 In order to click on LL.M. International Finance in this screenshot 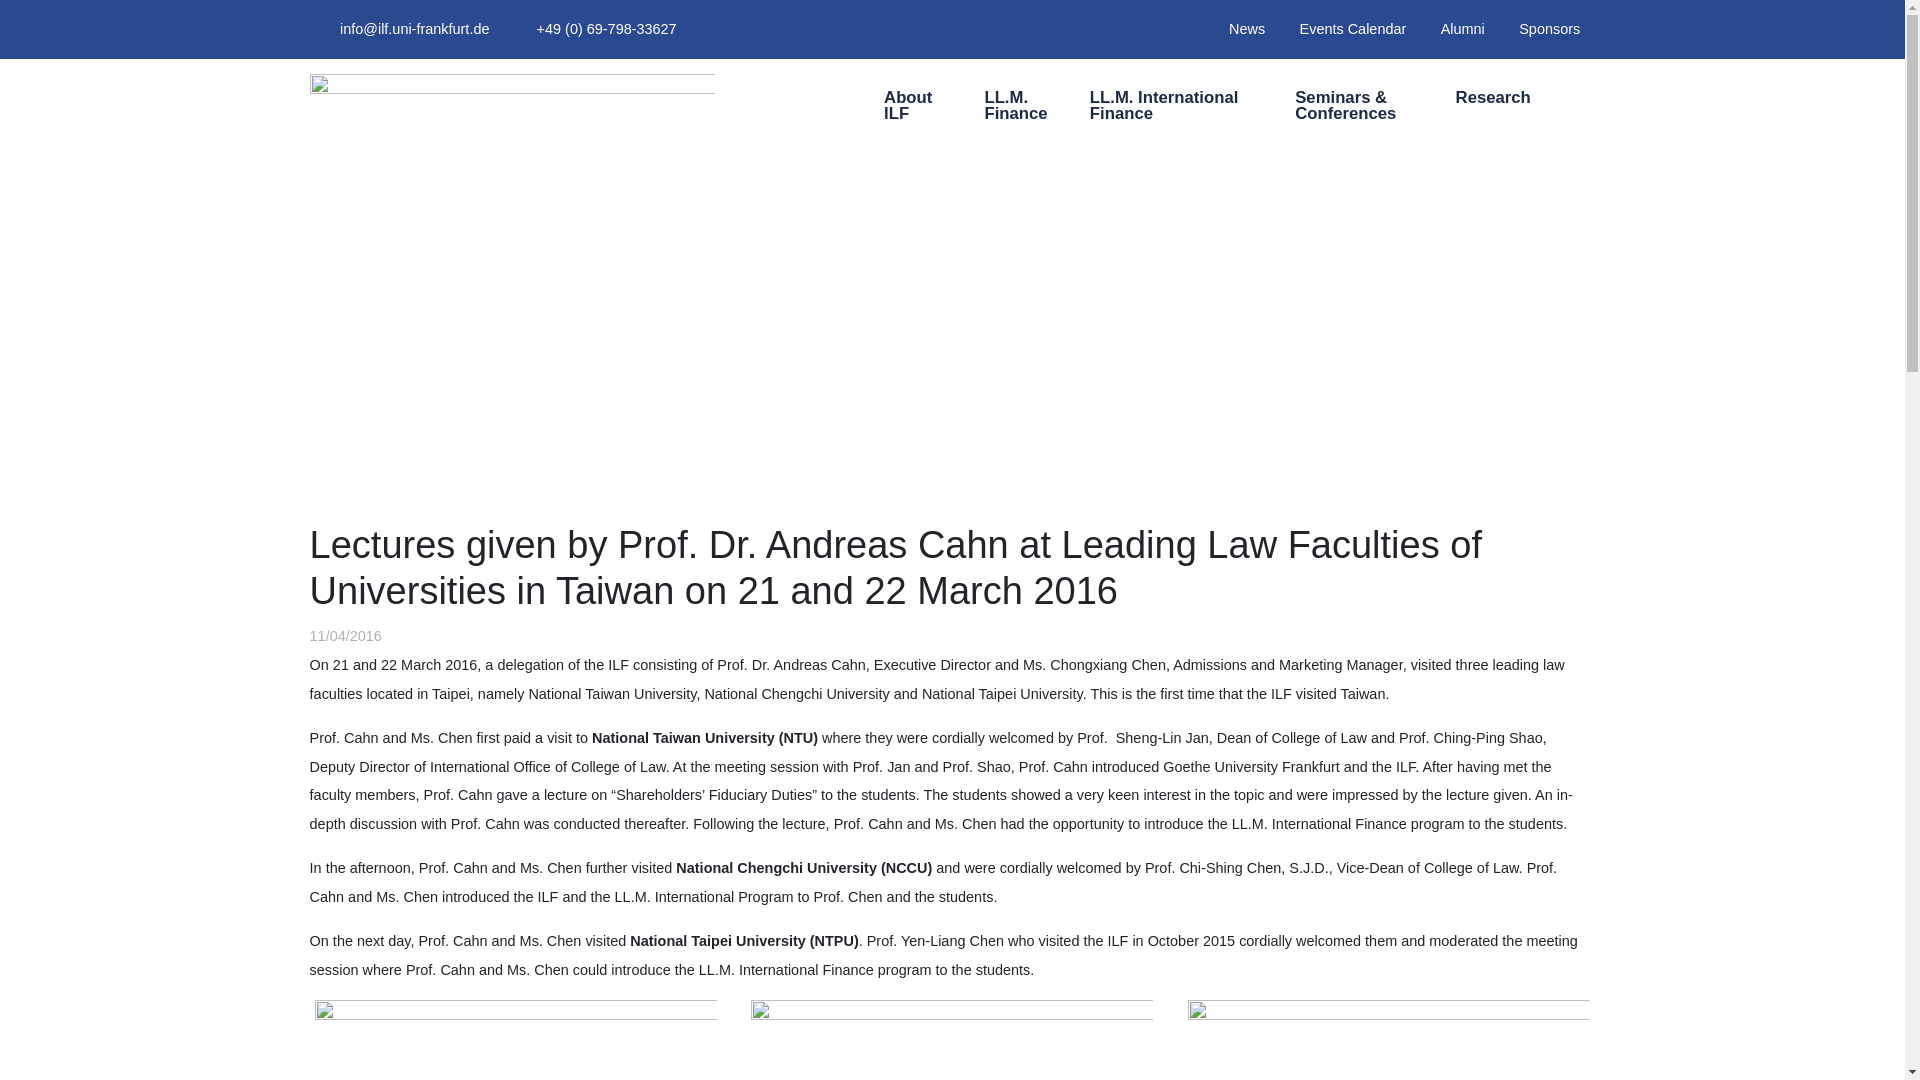, I will do `click(1170, 108)`.